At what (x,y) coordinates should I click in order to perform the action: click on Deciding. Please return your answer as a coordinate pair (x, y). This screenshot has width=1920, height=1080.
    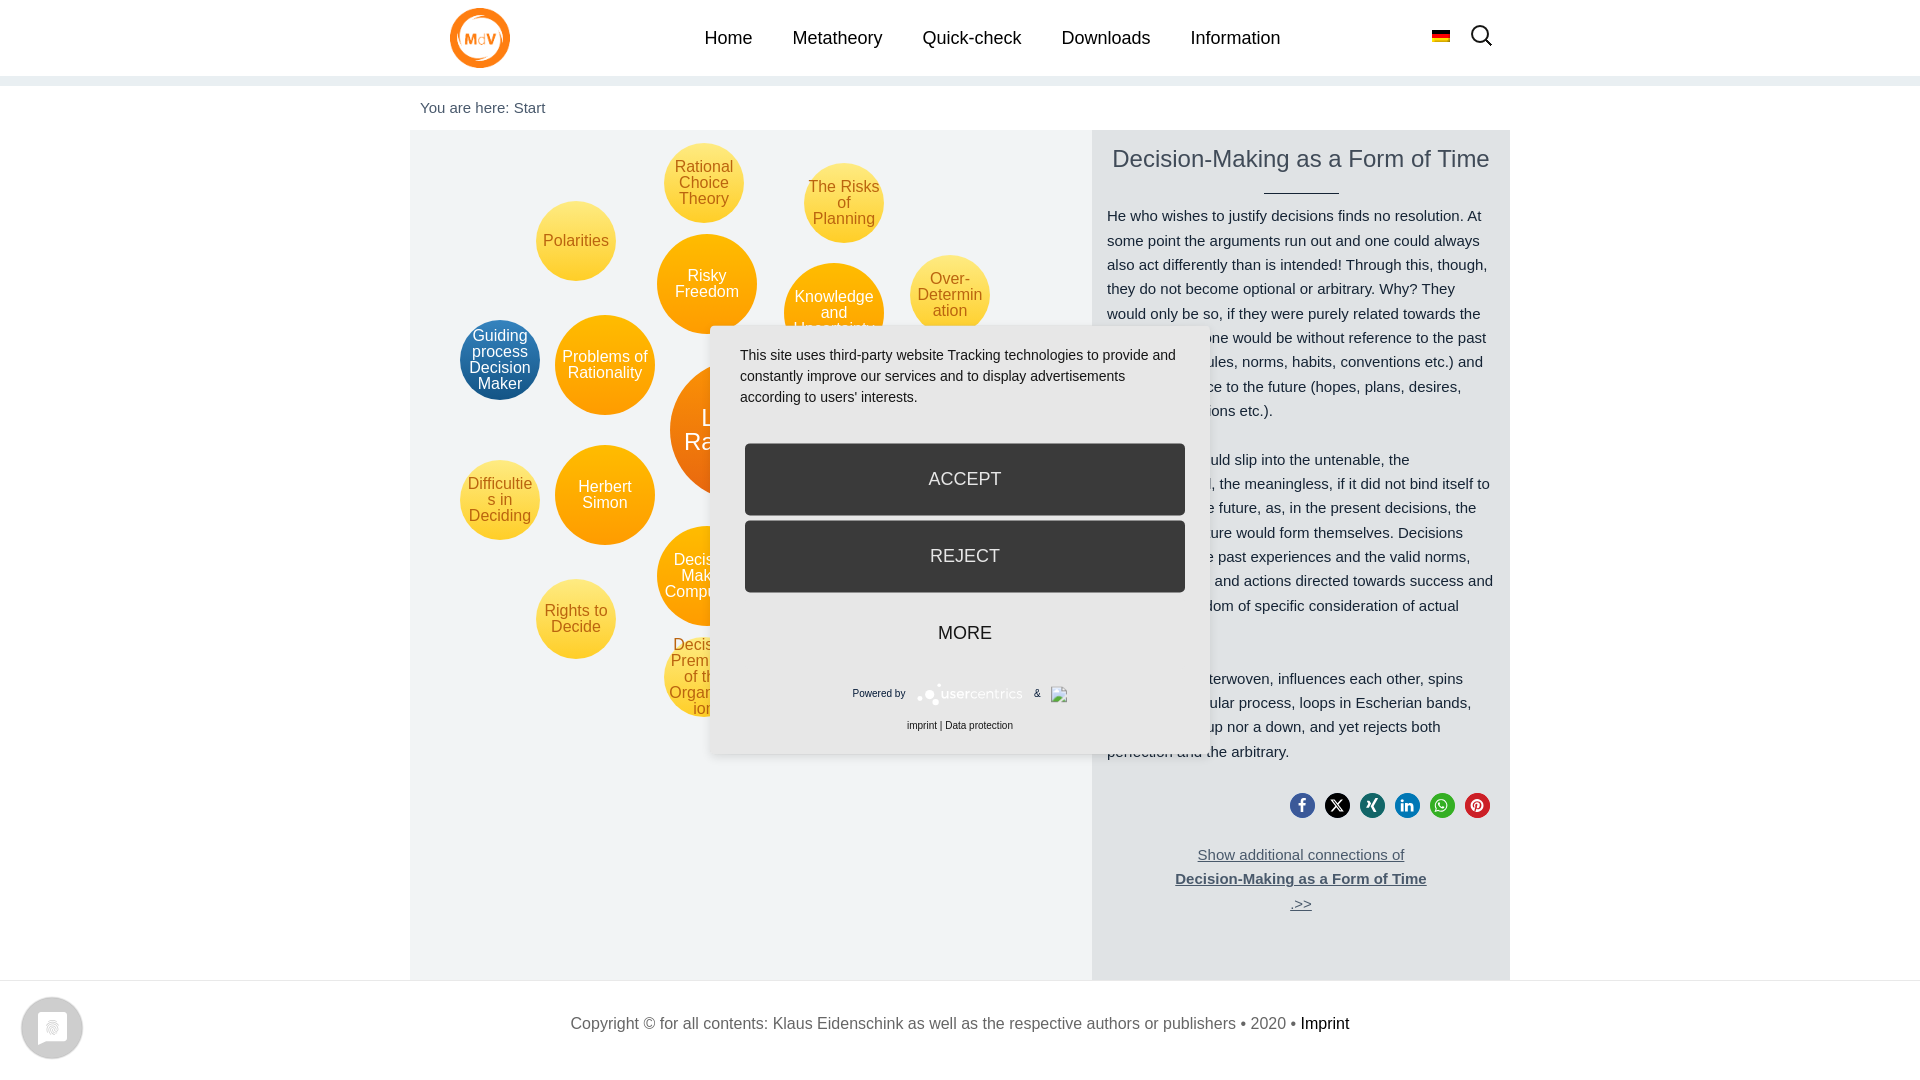
    Looking at the image, I should click on (890, 430).